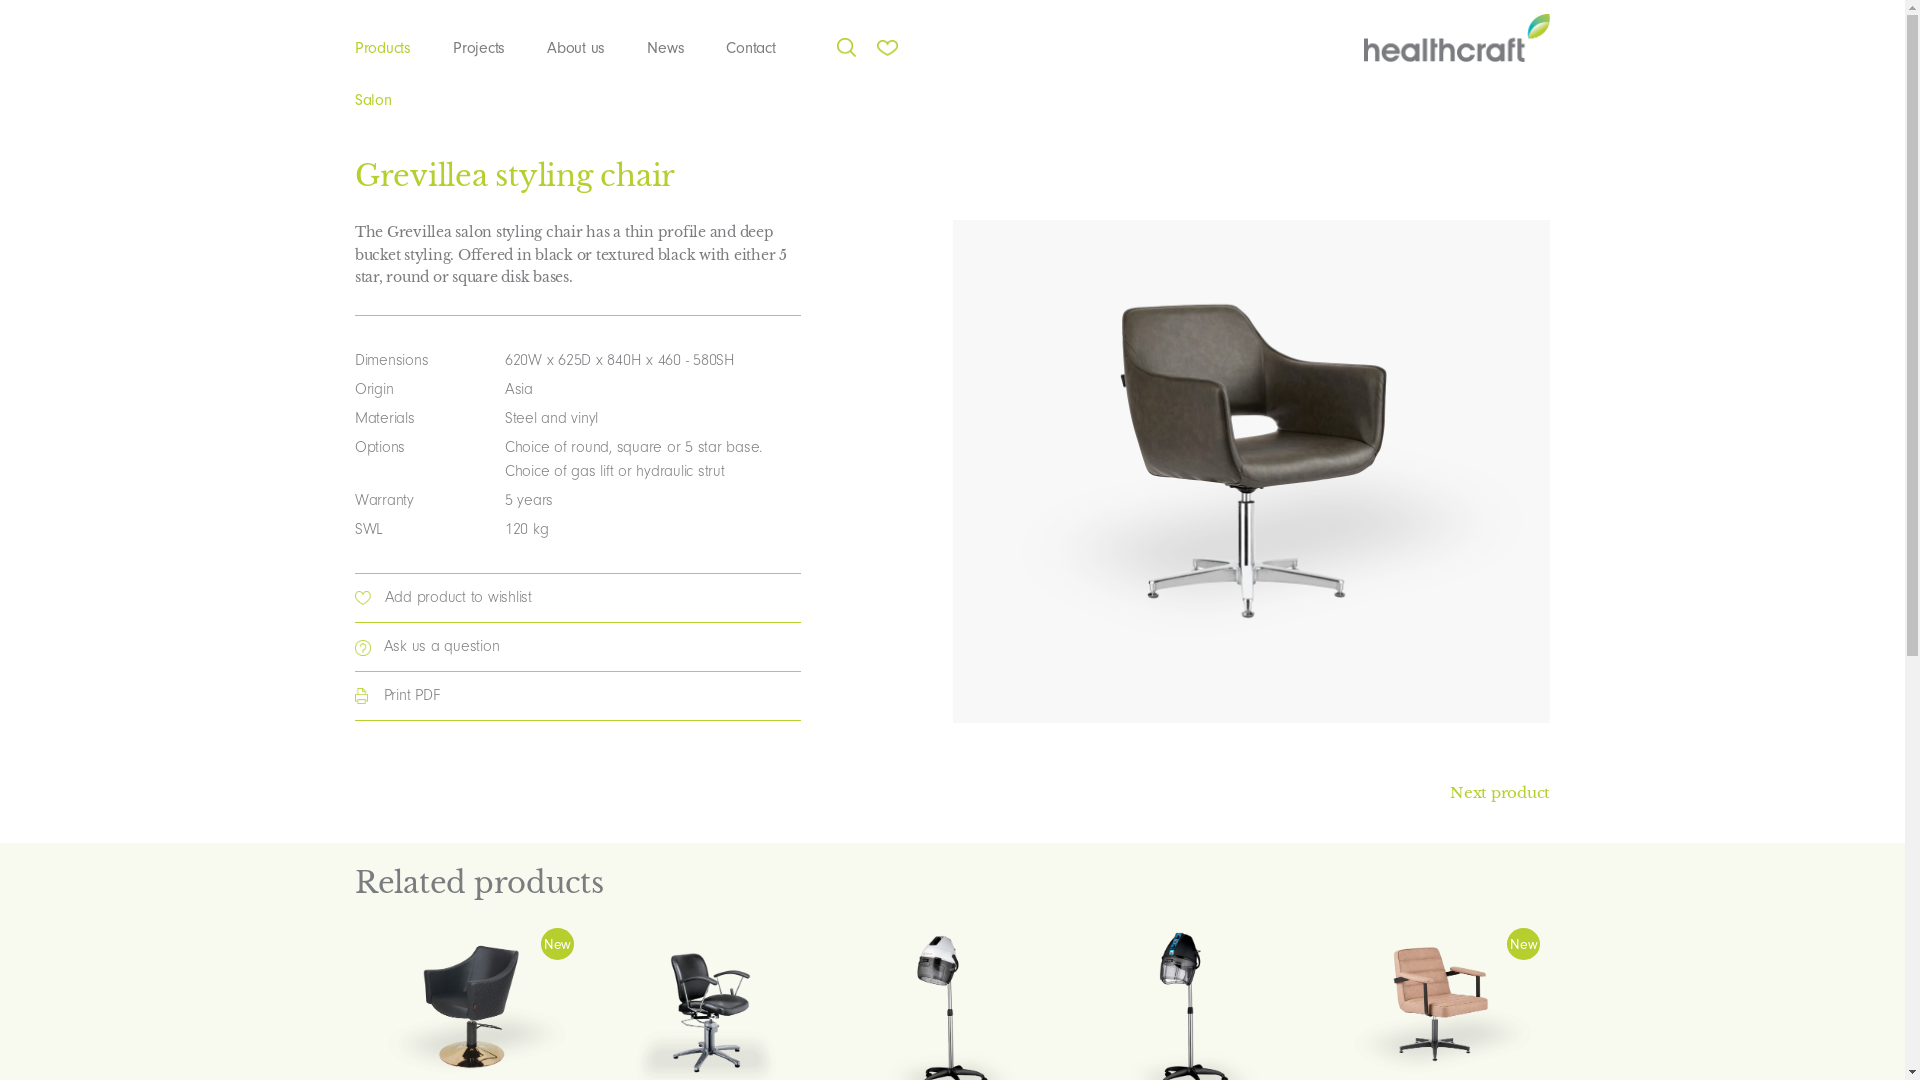 The width and height of the screenshot is (1920, 1080). What do you see at coordinates (576, 44) in the screenshot?
I see `About us` at bounding box center [576, 44].